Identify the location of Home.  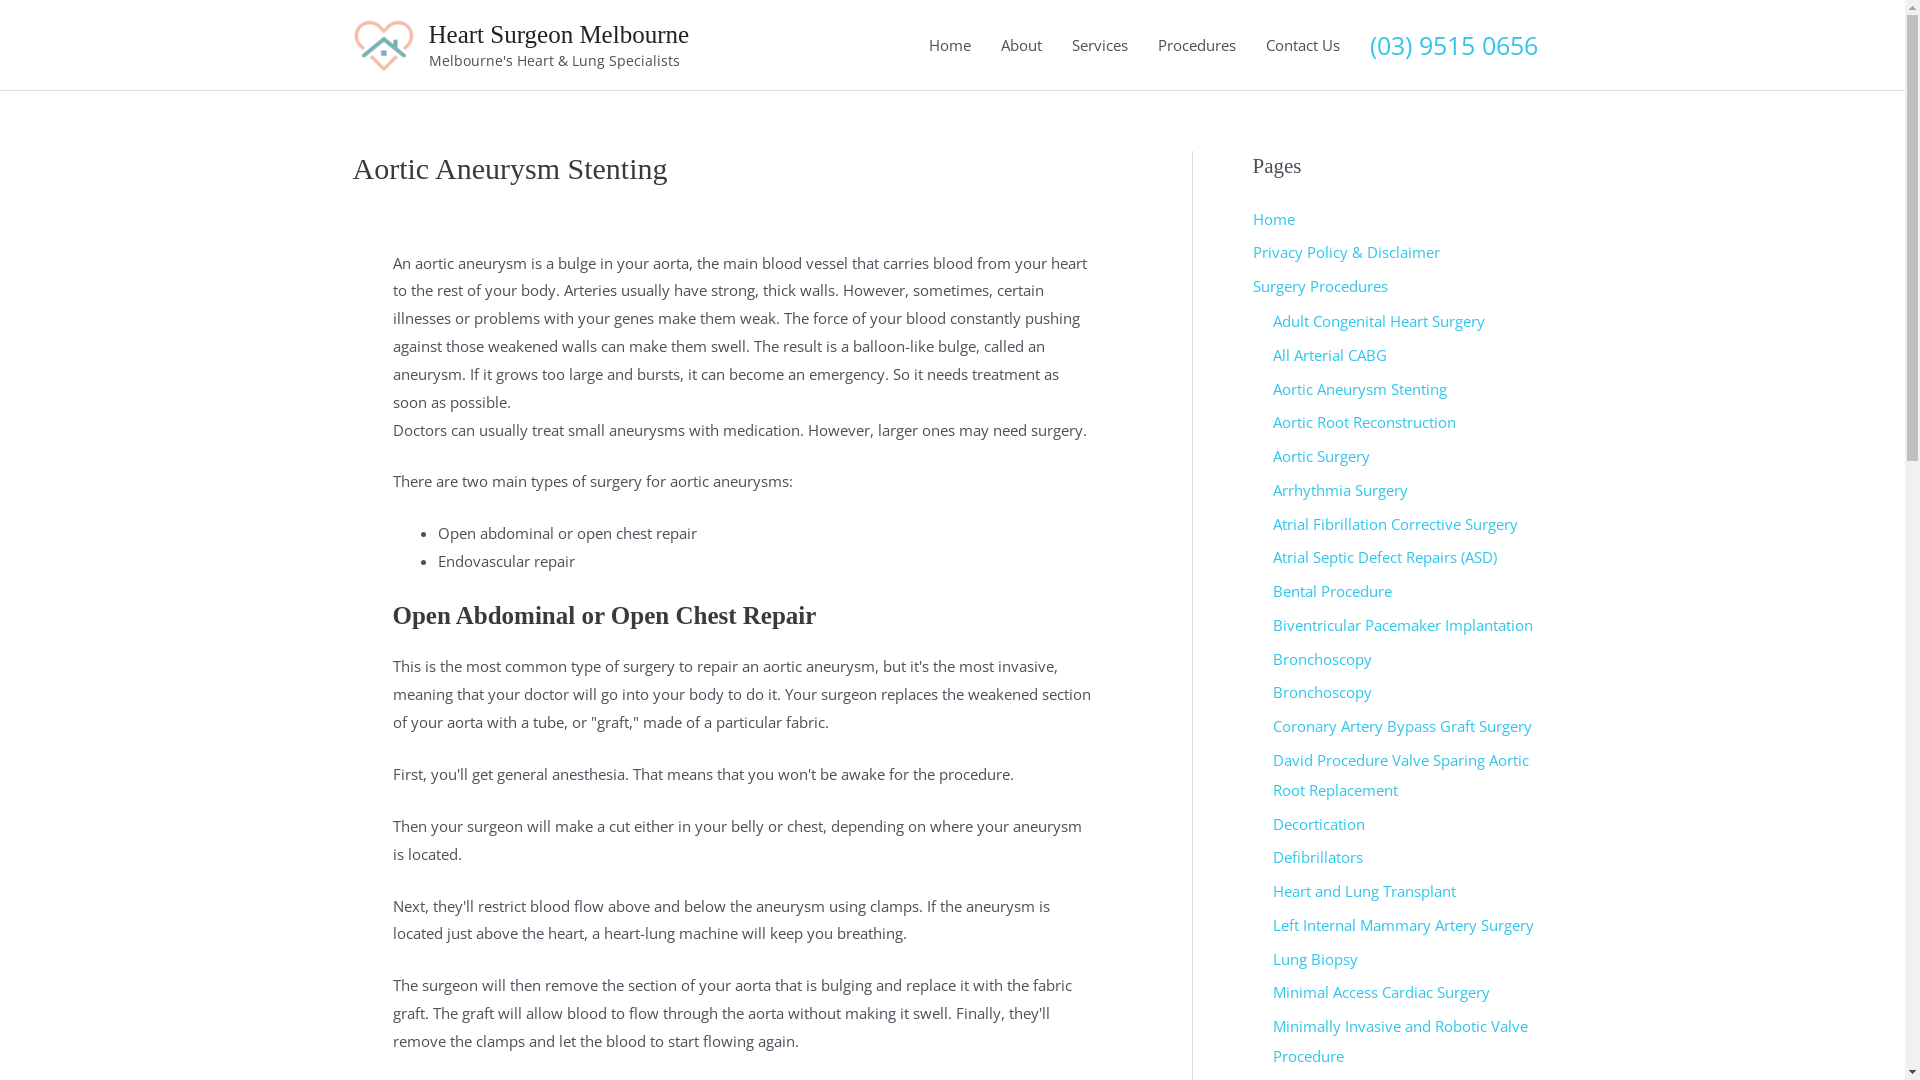
(1273, 218).